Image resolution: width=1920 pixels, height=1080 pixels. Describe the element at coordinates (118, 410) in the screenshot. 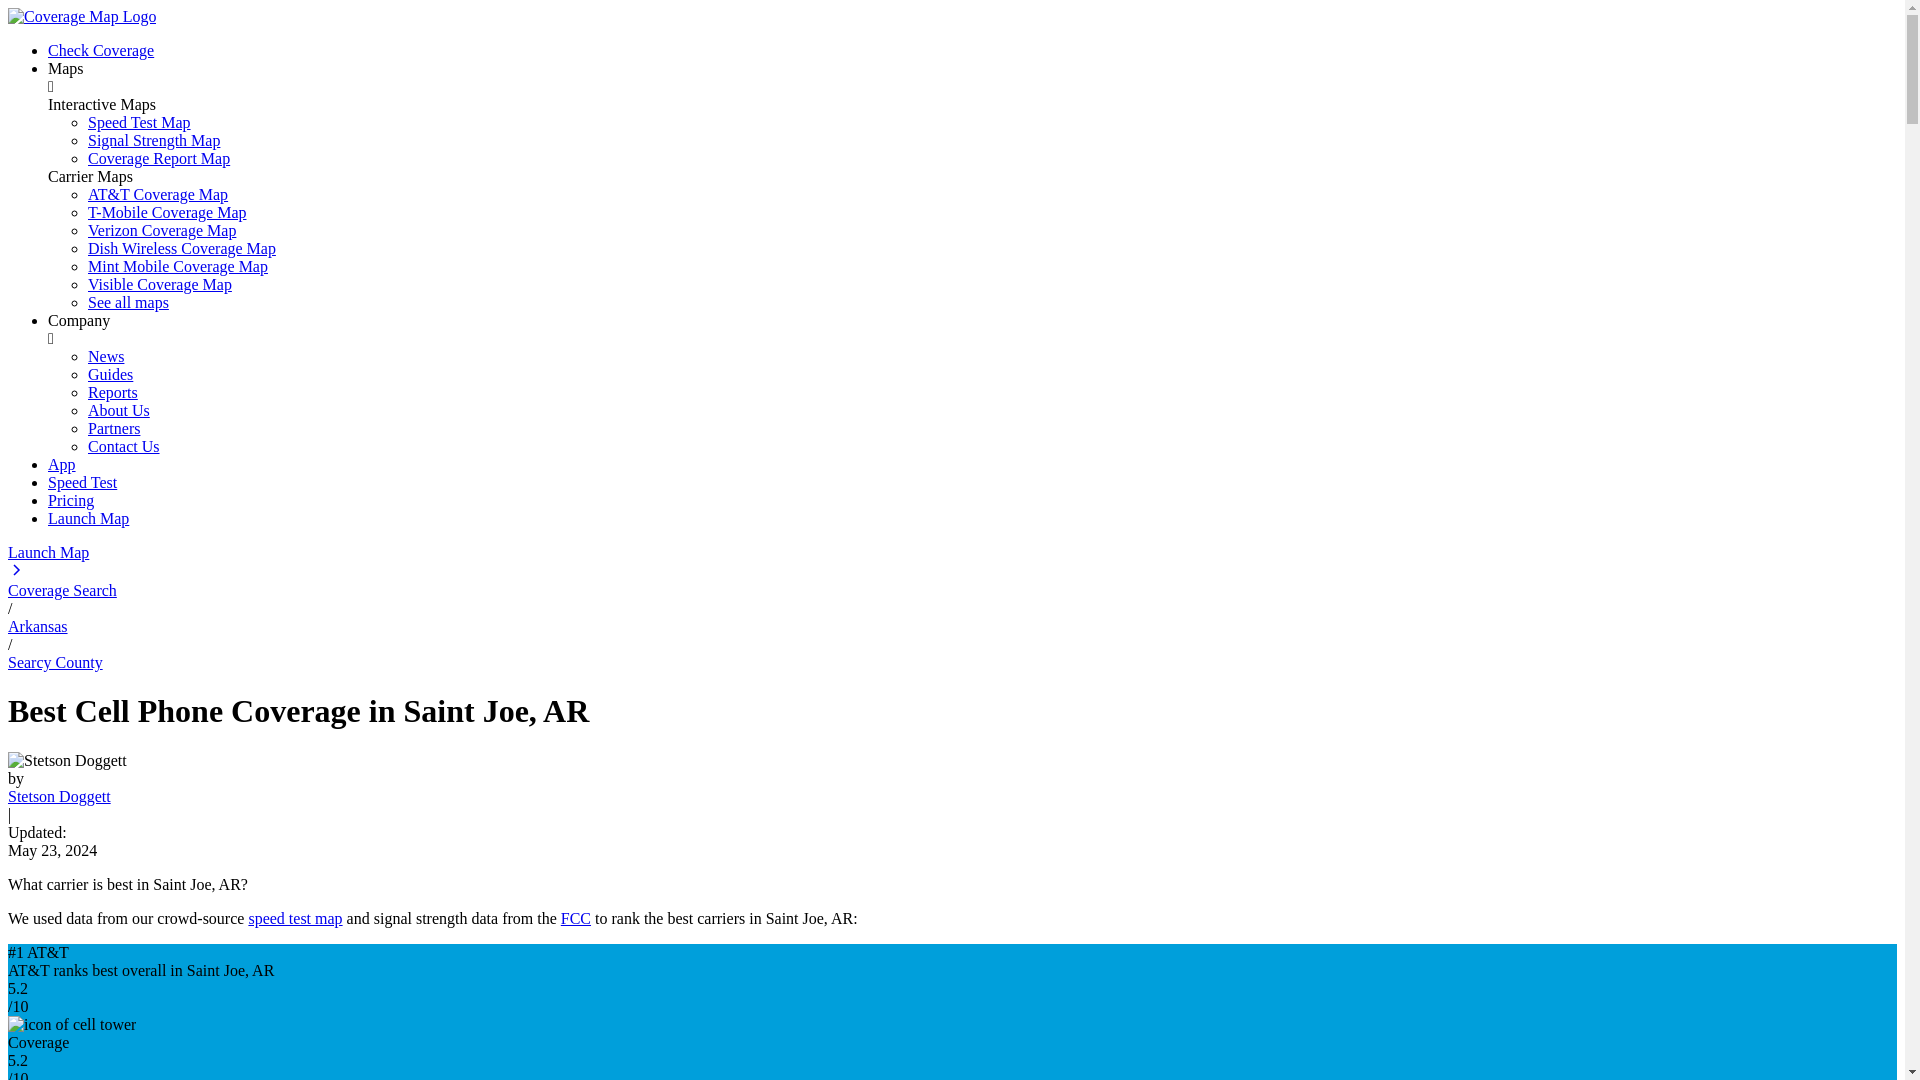

I see `About Us` at that location.